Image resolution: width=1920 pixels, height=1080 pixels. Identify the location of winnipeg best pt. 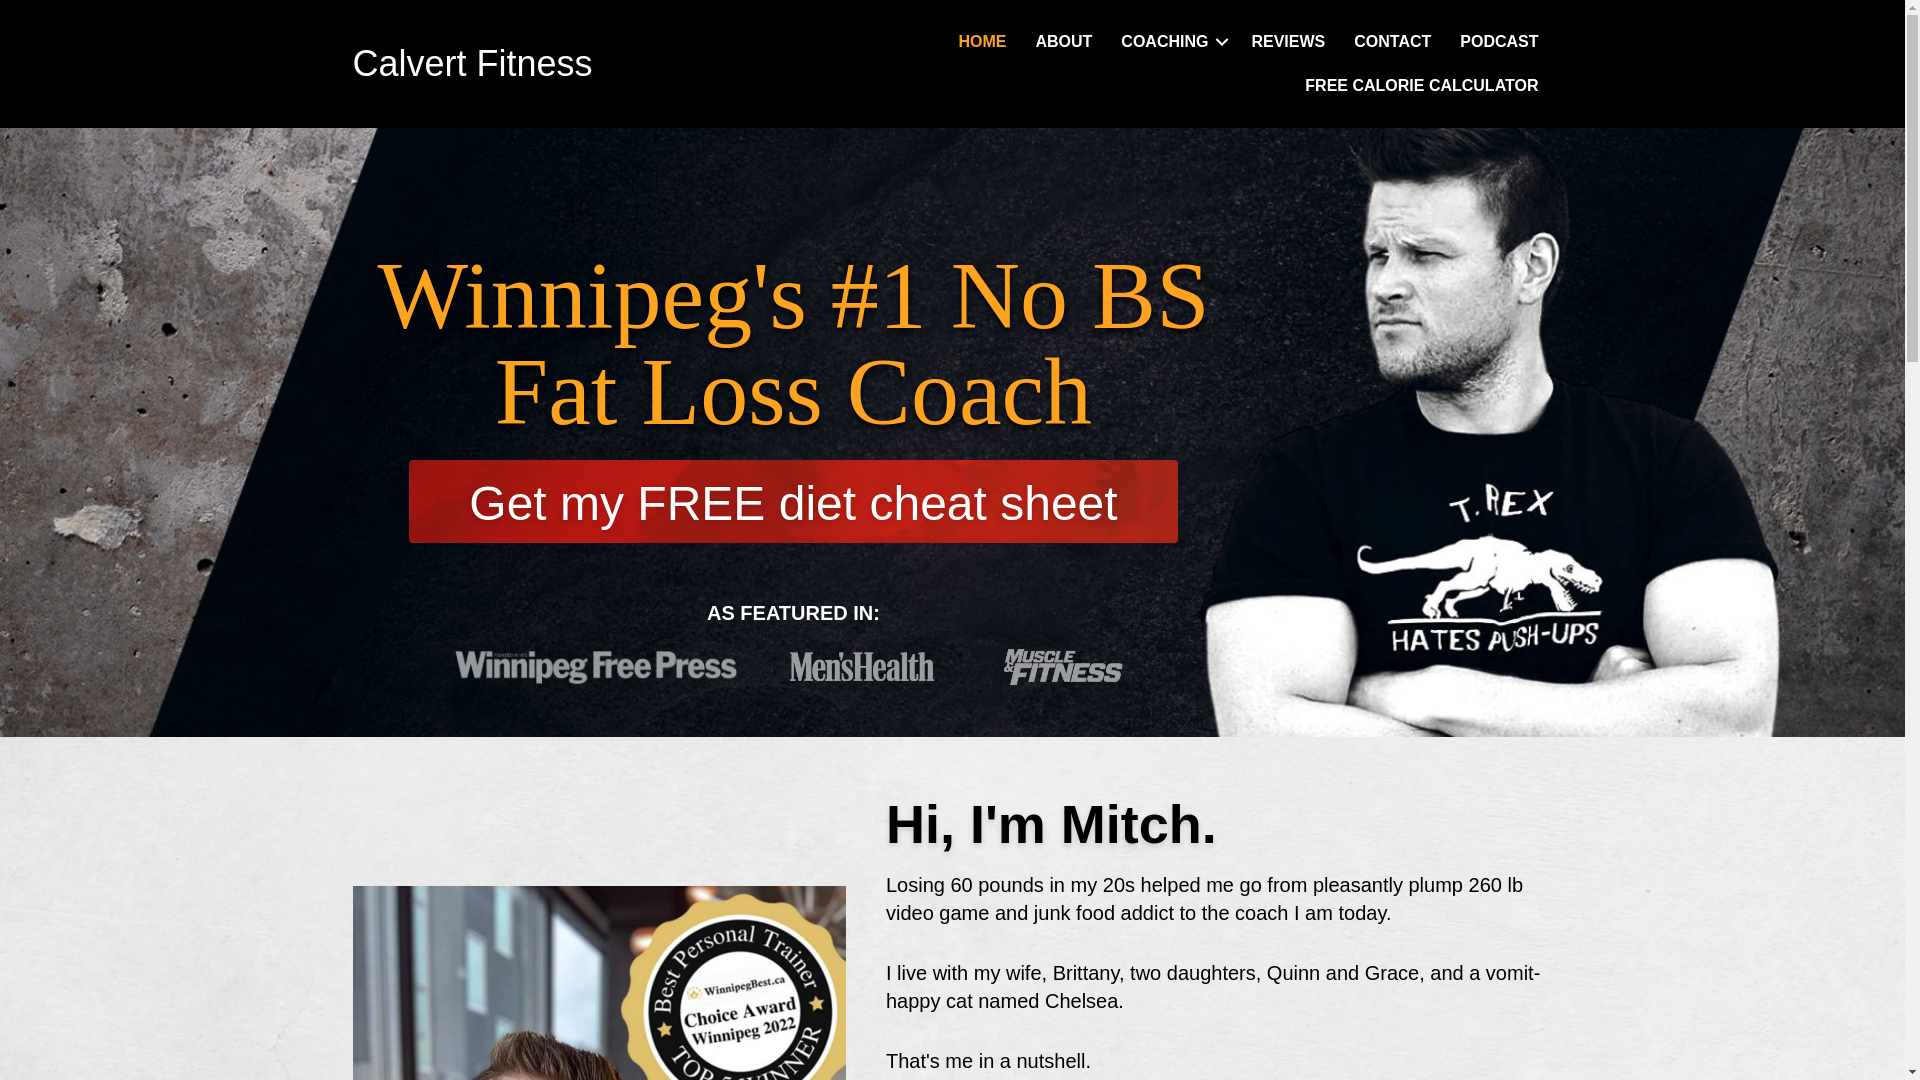
(598, 982).